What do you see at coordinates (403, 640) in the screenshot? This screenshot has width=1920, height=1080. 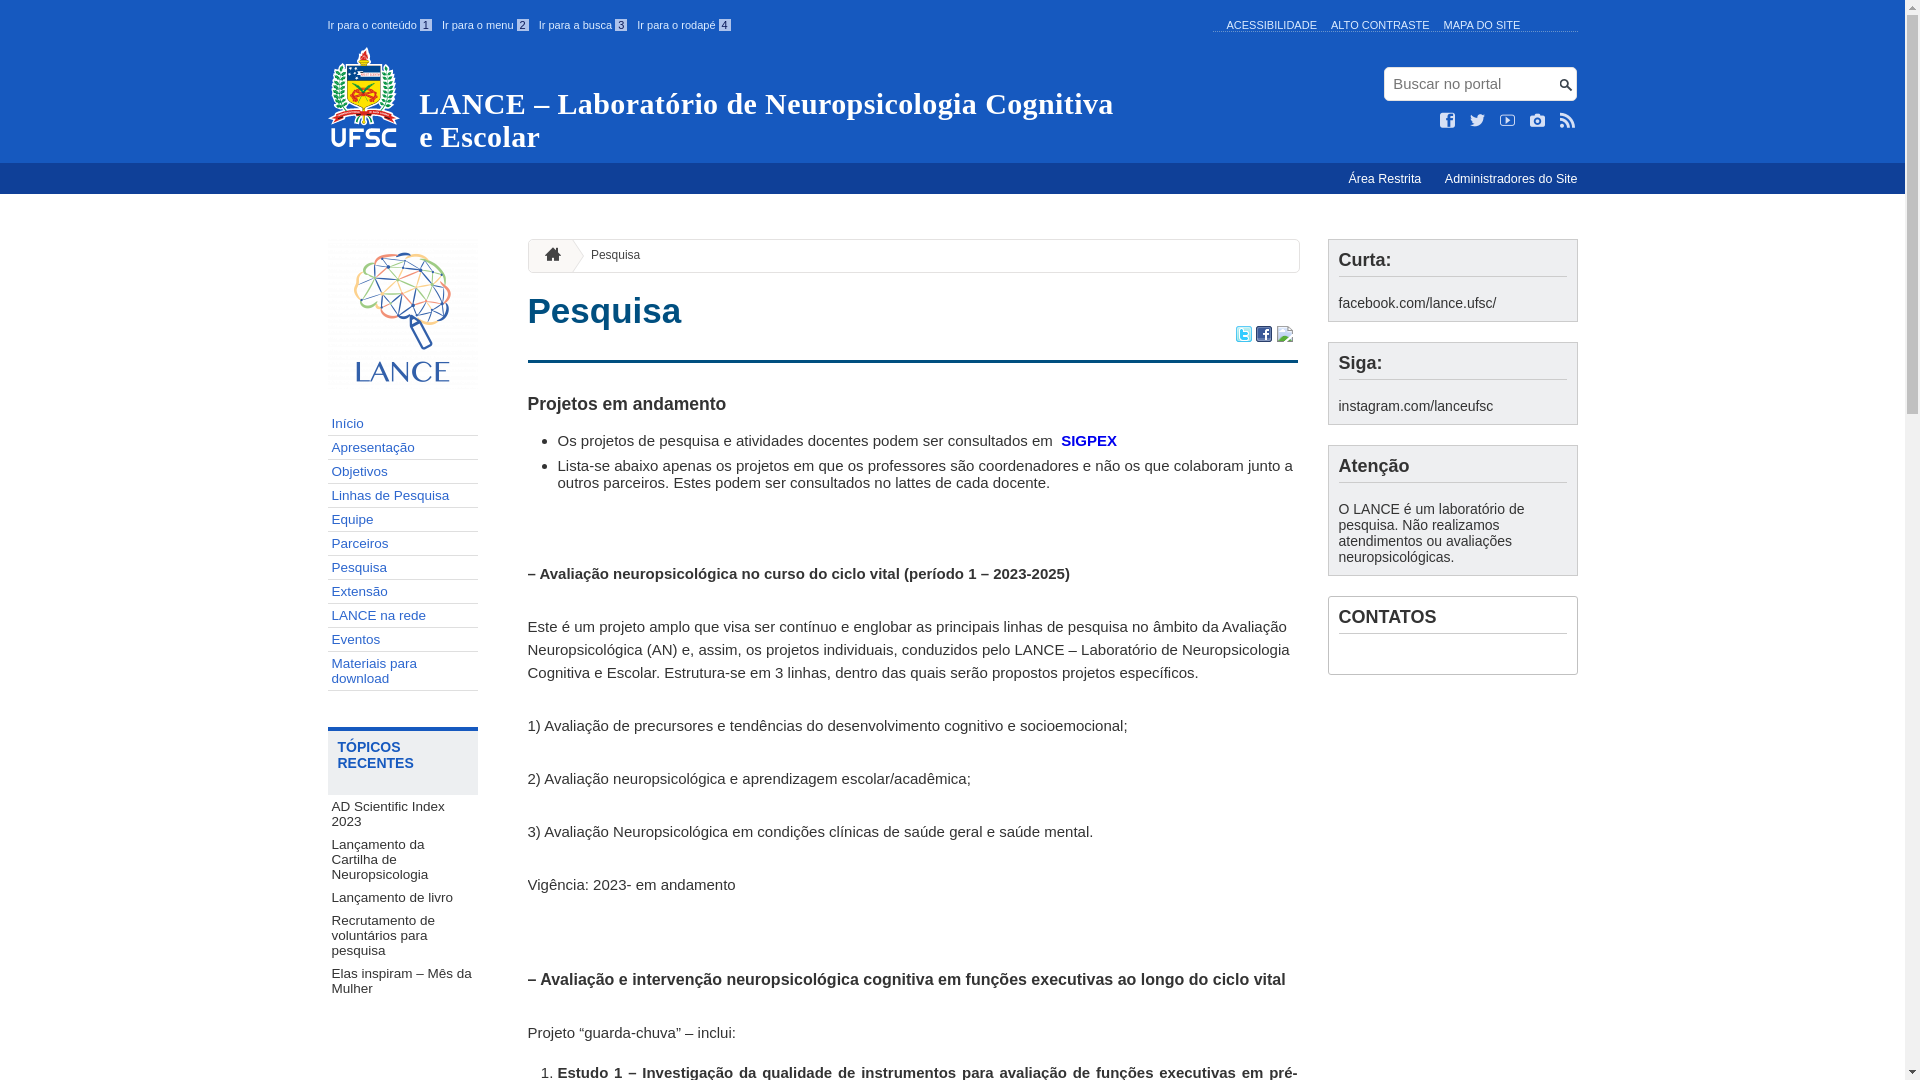 I see `Eventos` at bounding box center [403, 640].